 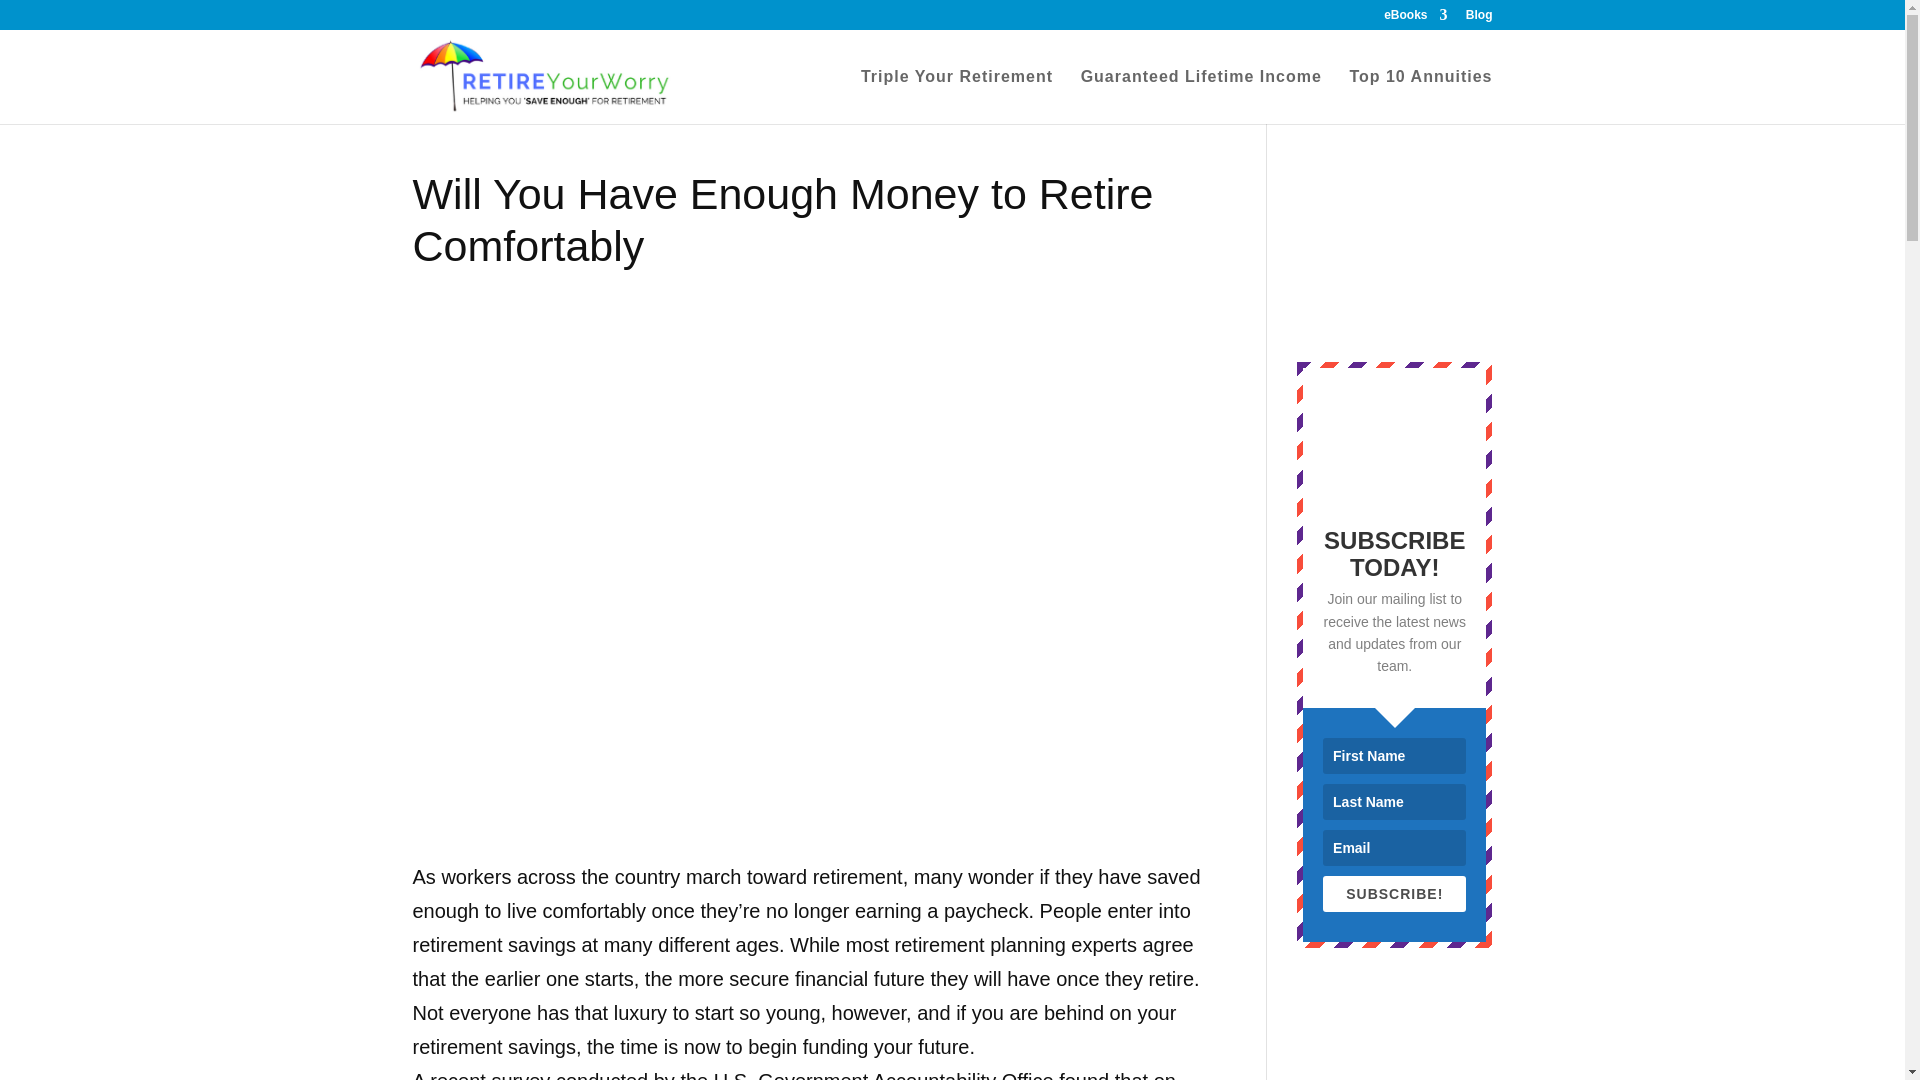 I want to click on Triple Your Retirement, so click(x=956, y=97).